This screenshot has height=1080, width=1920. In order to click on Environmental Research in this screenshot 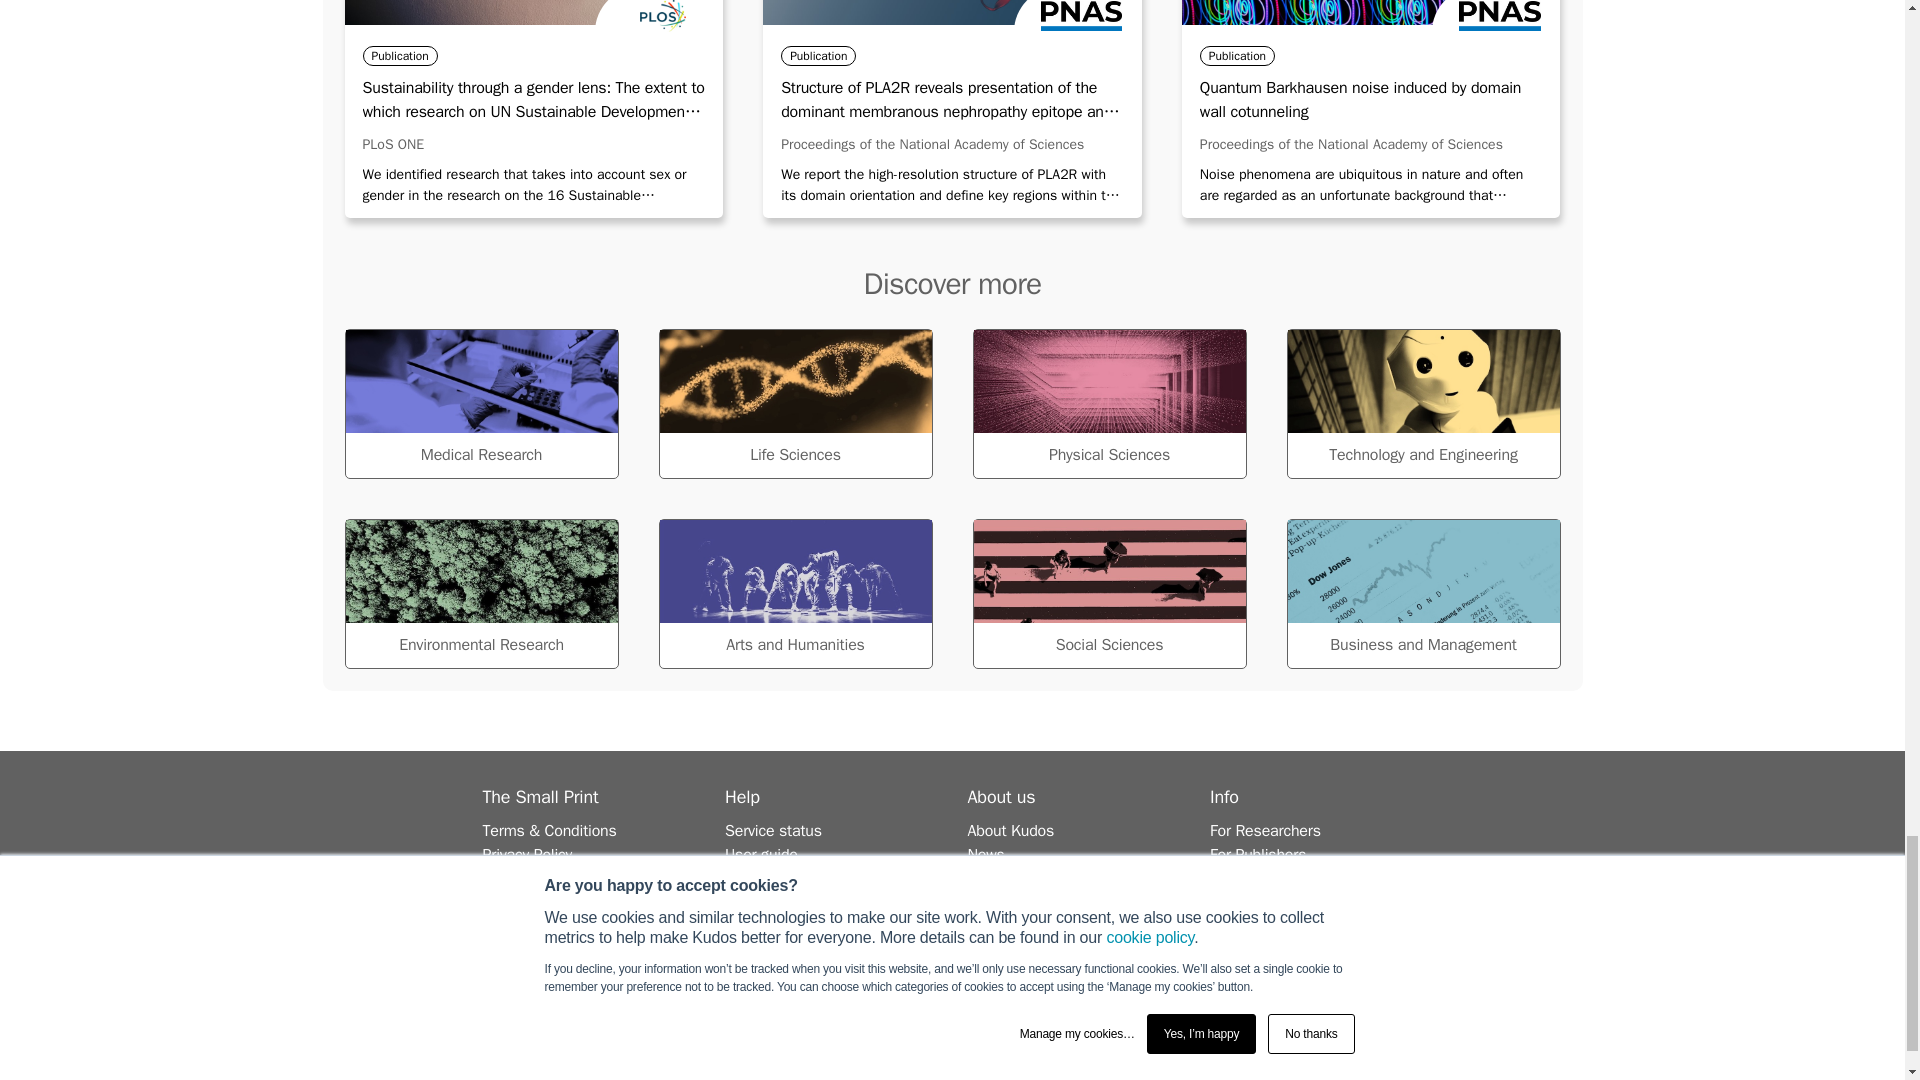, I will do `click(480, 594)`.